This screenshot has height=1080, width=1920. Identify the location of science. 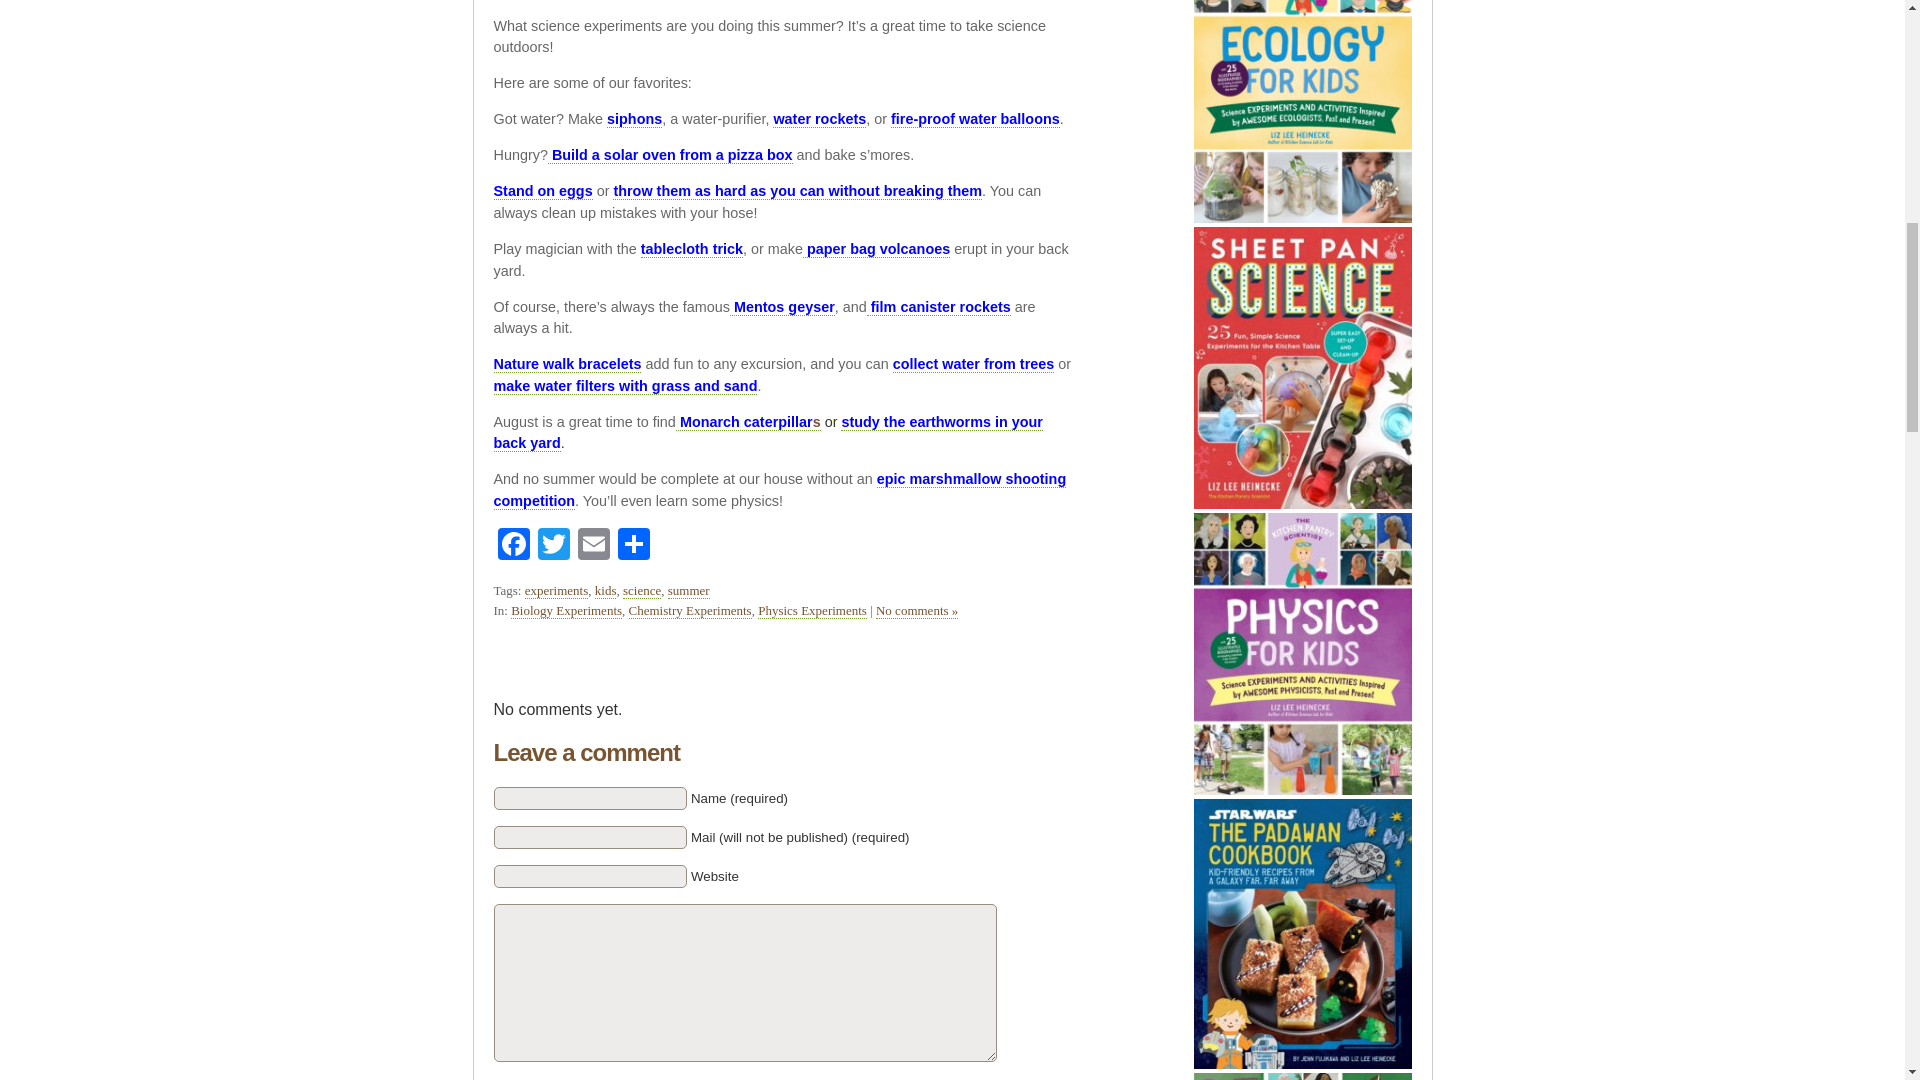
(641, 591).